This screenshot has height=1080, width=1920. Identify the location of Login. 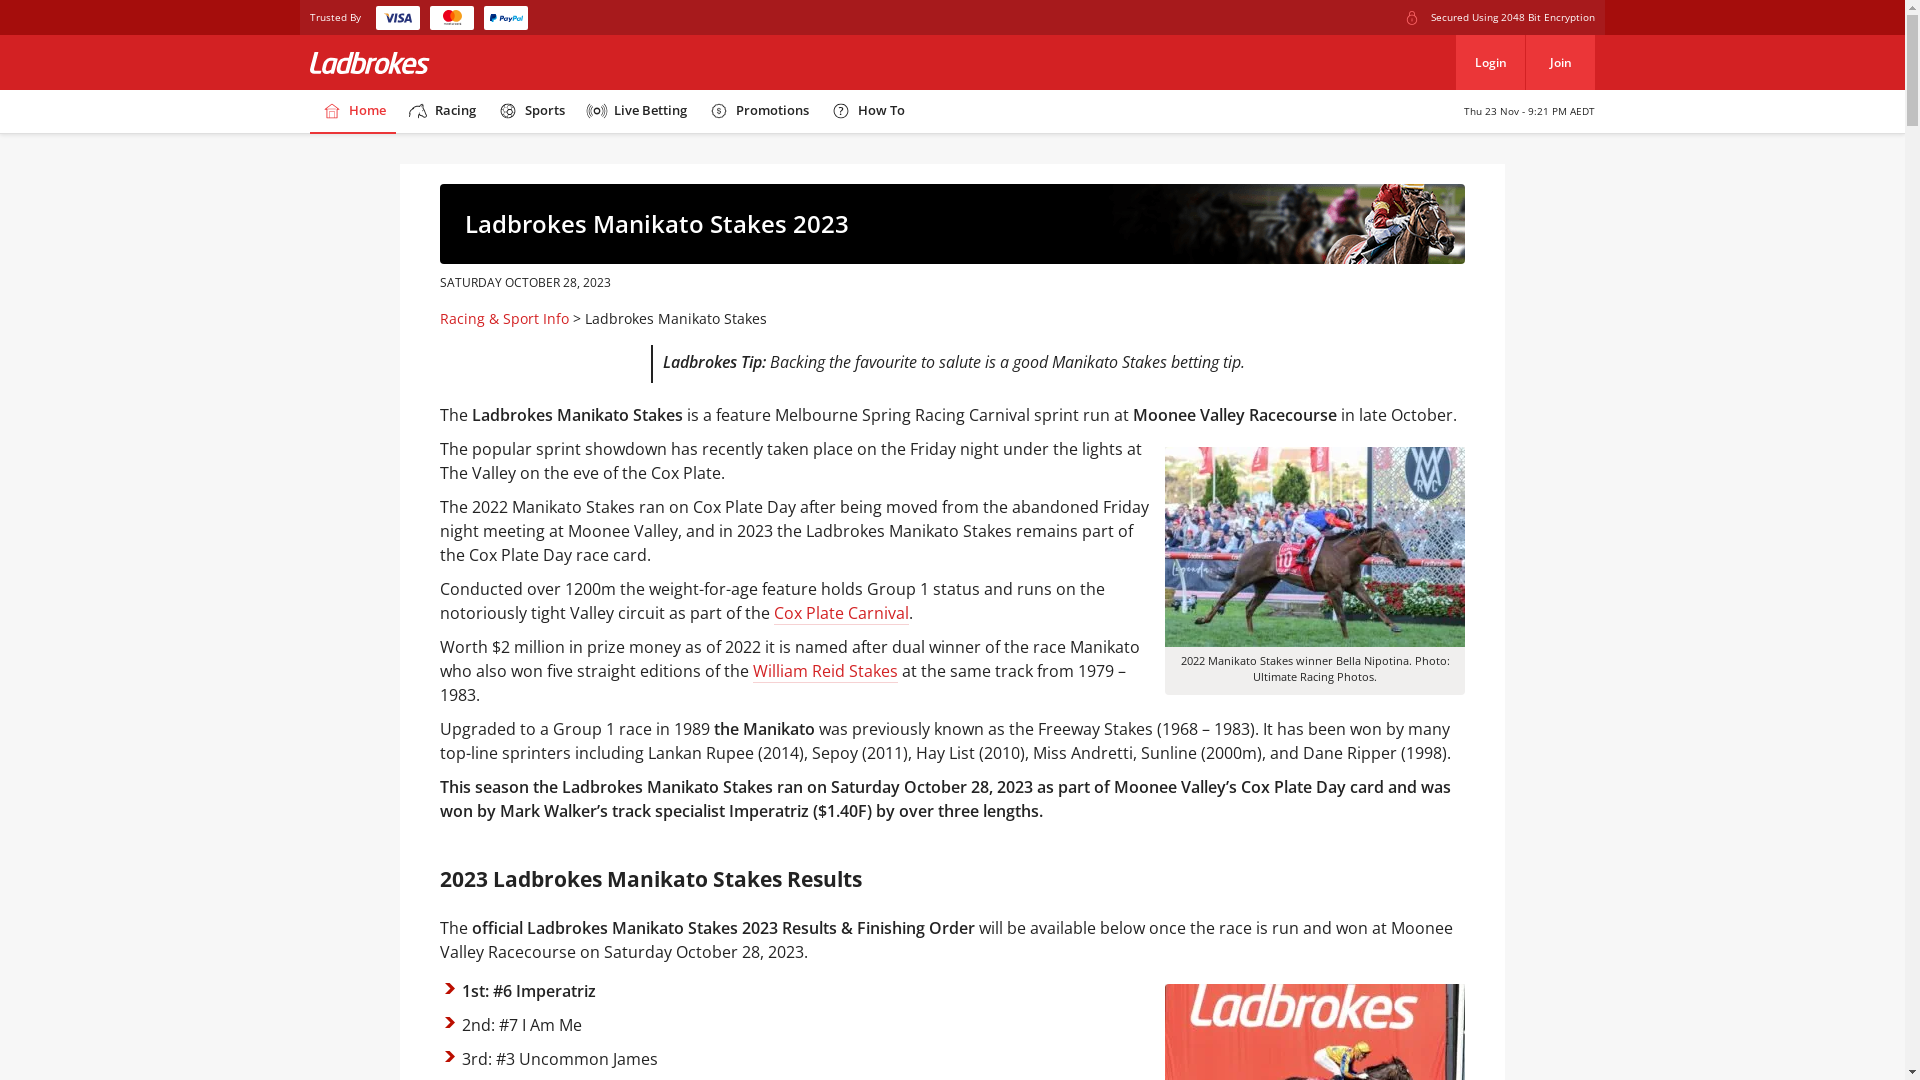
(1490, 62).